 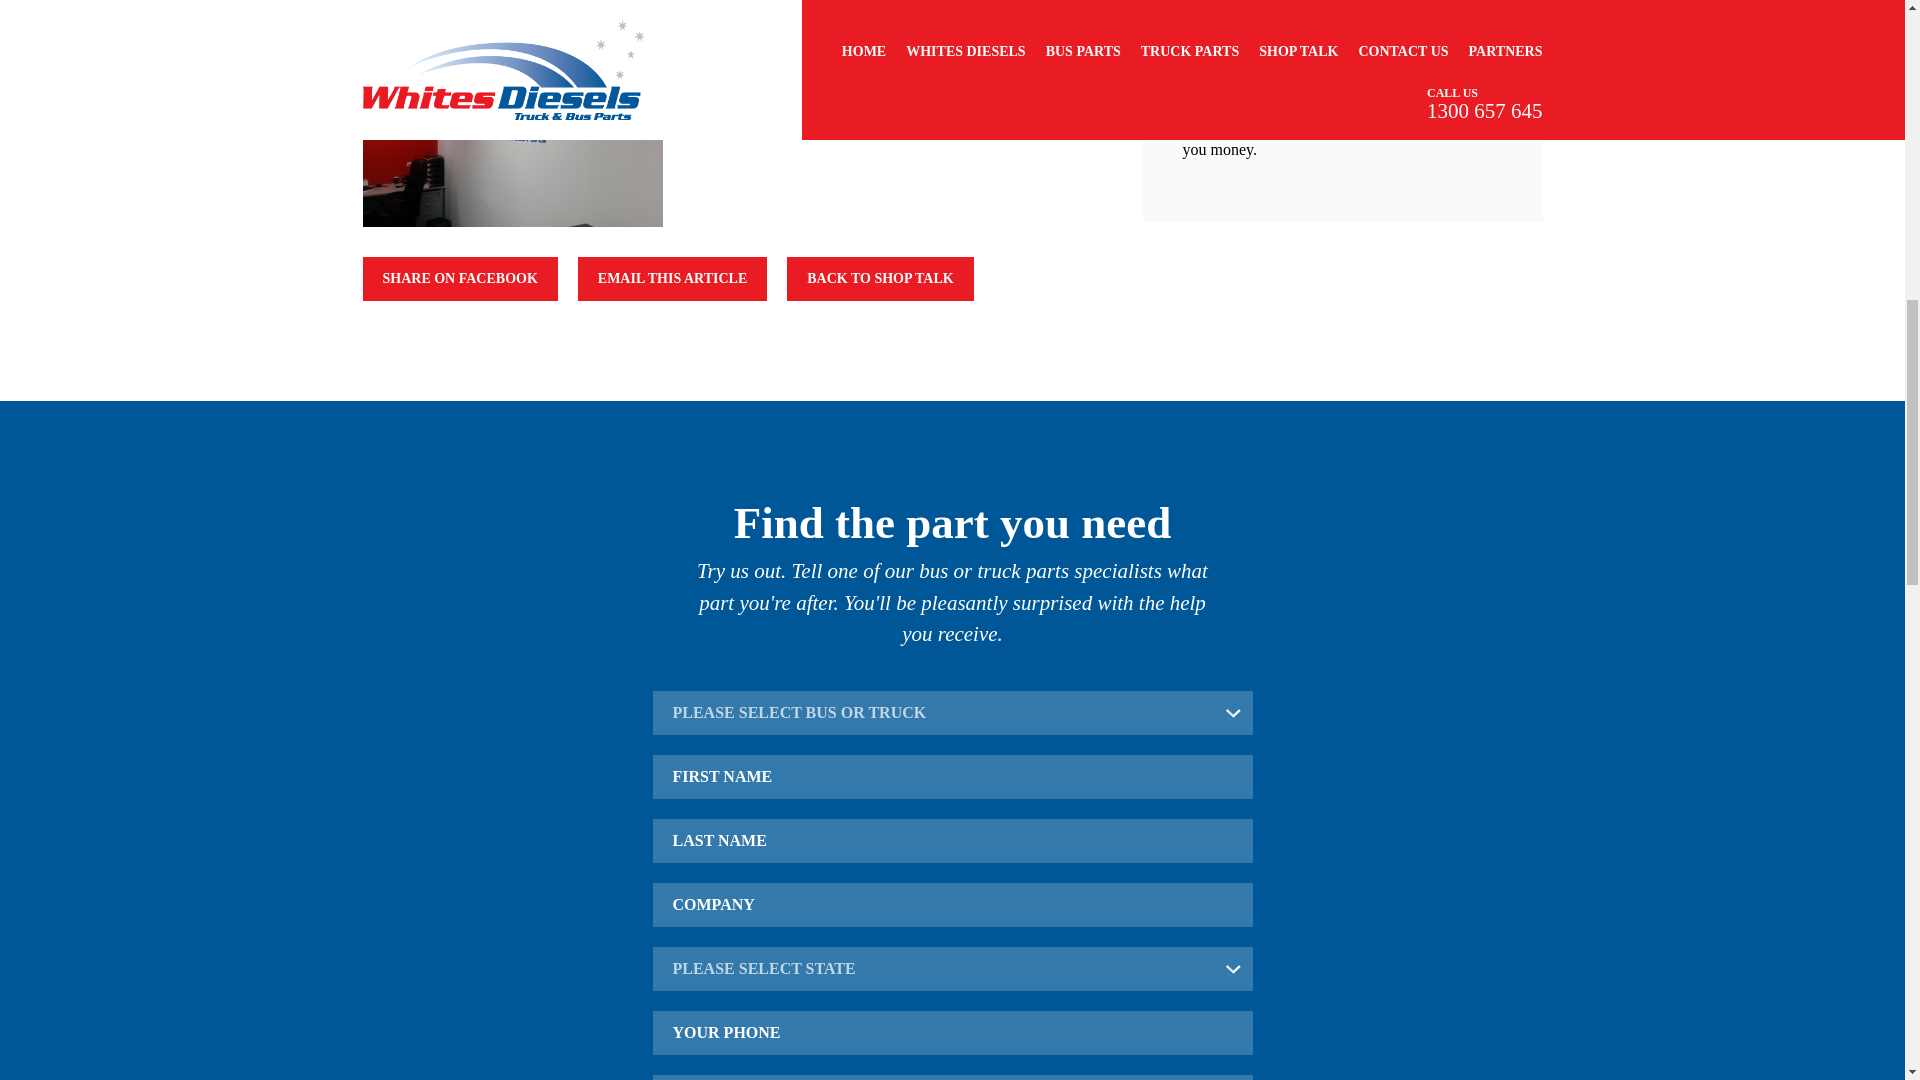 I want to click on Whites Diesels are your Volvo FH13 Specialists, so click(x=1336, y=4).